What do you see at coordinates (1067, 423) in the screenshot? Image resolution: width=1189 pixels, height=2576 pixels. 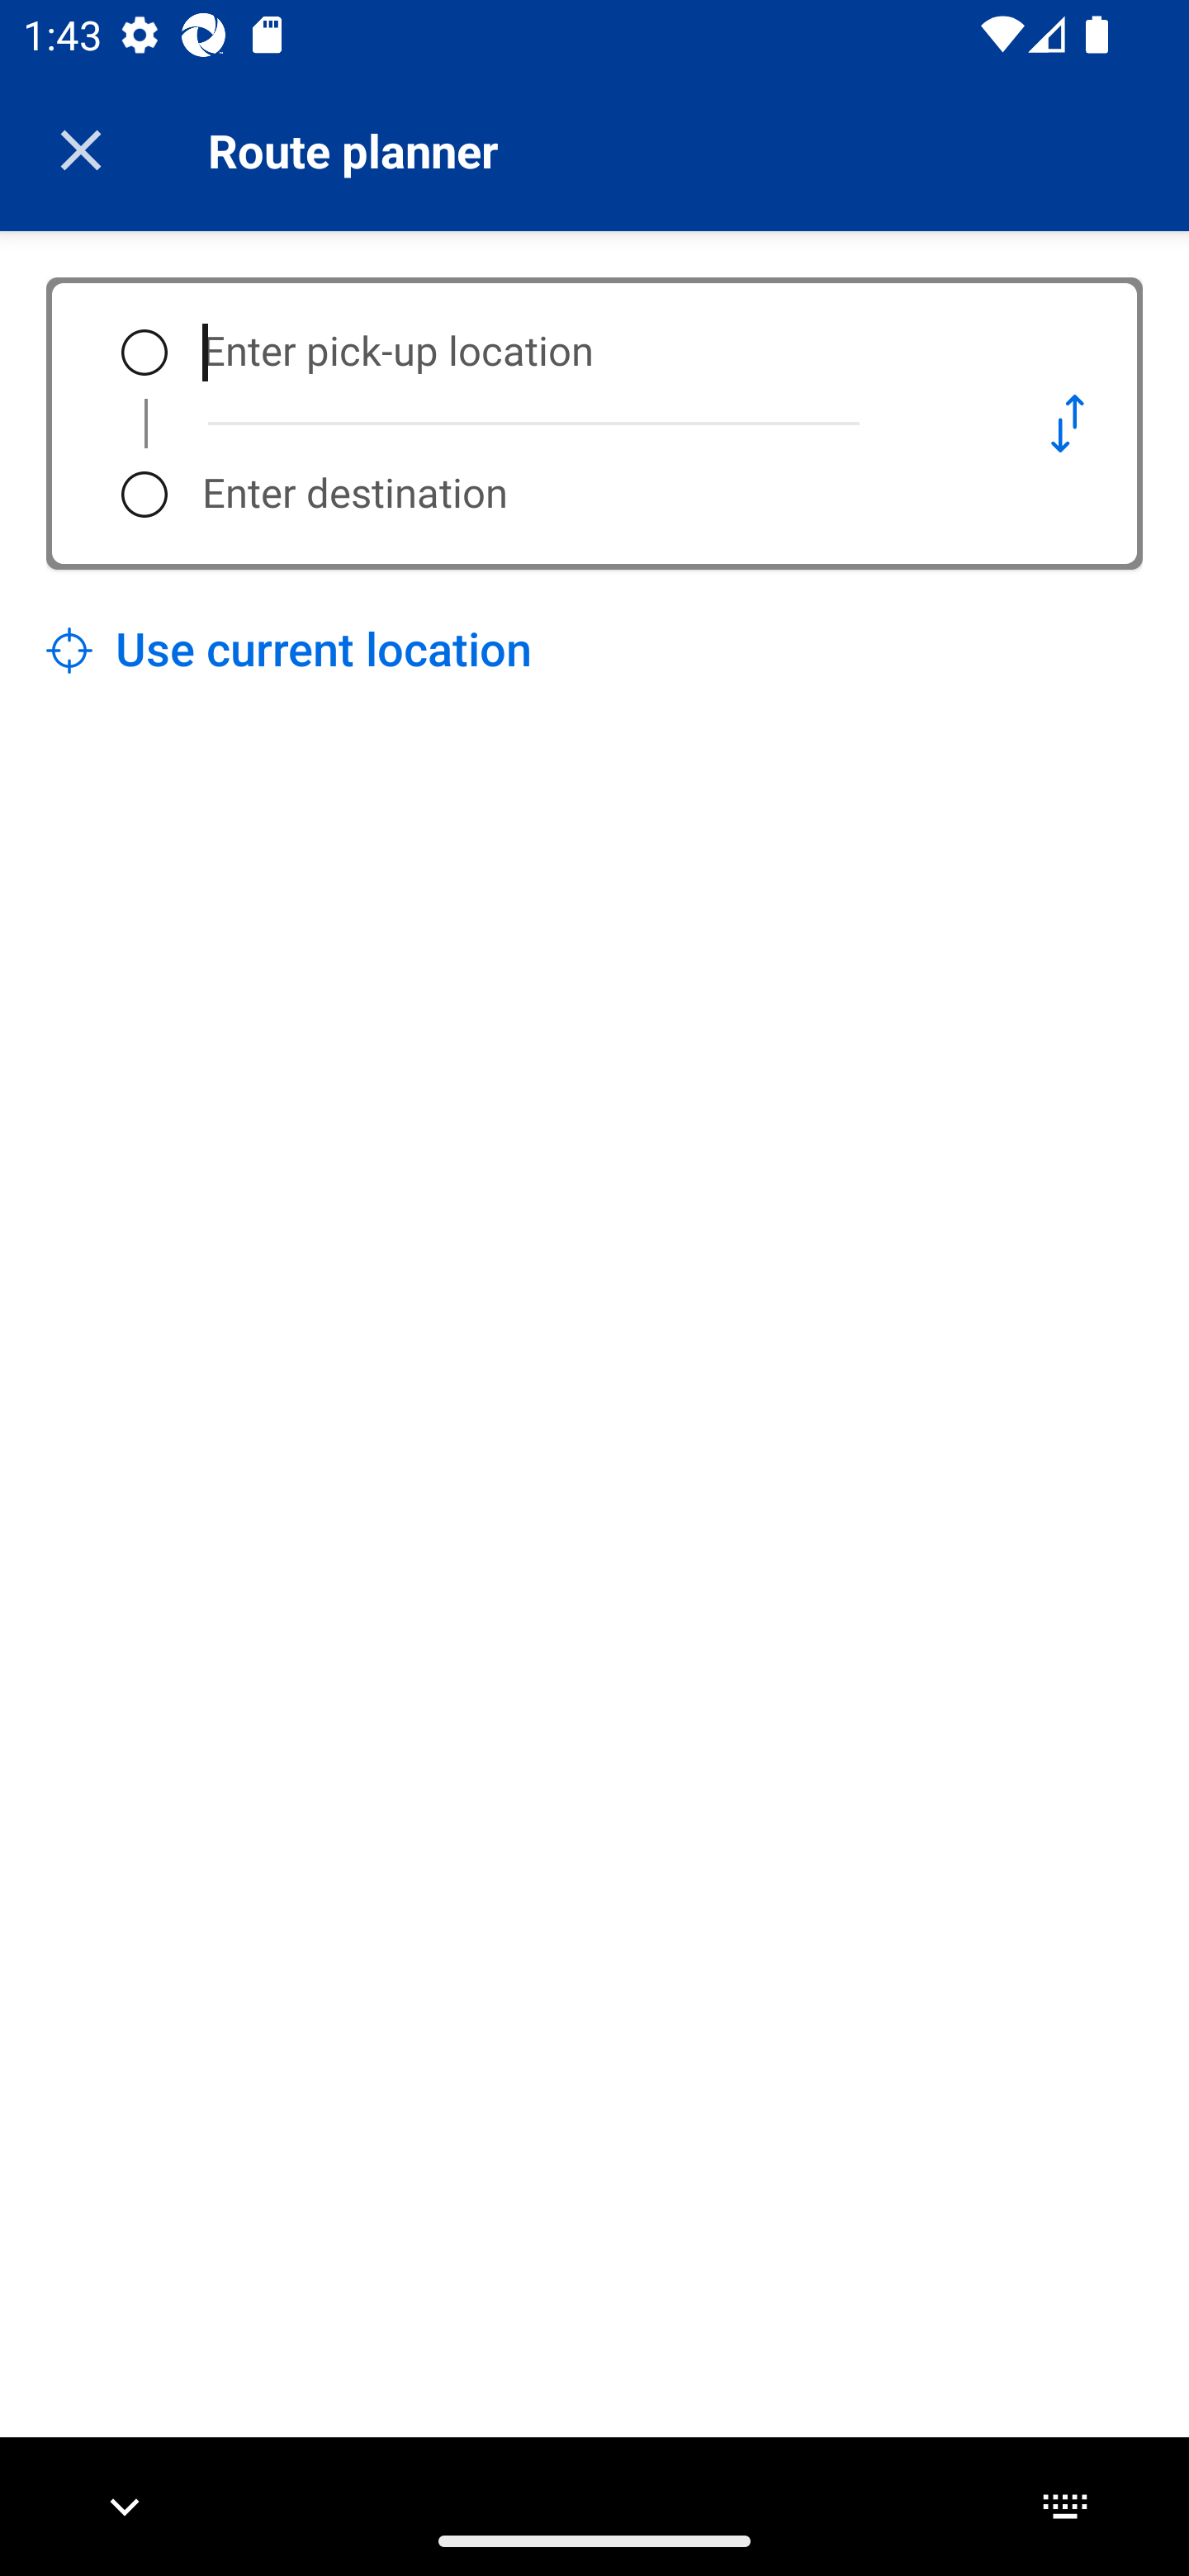 I see `Swap pick-up location and destination` at bounding box center [1067, 423].